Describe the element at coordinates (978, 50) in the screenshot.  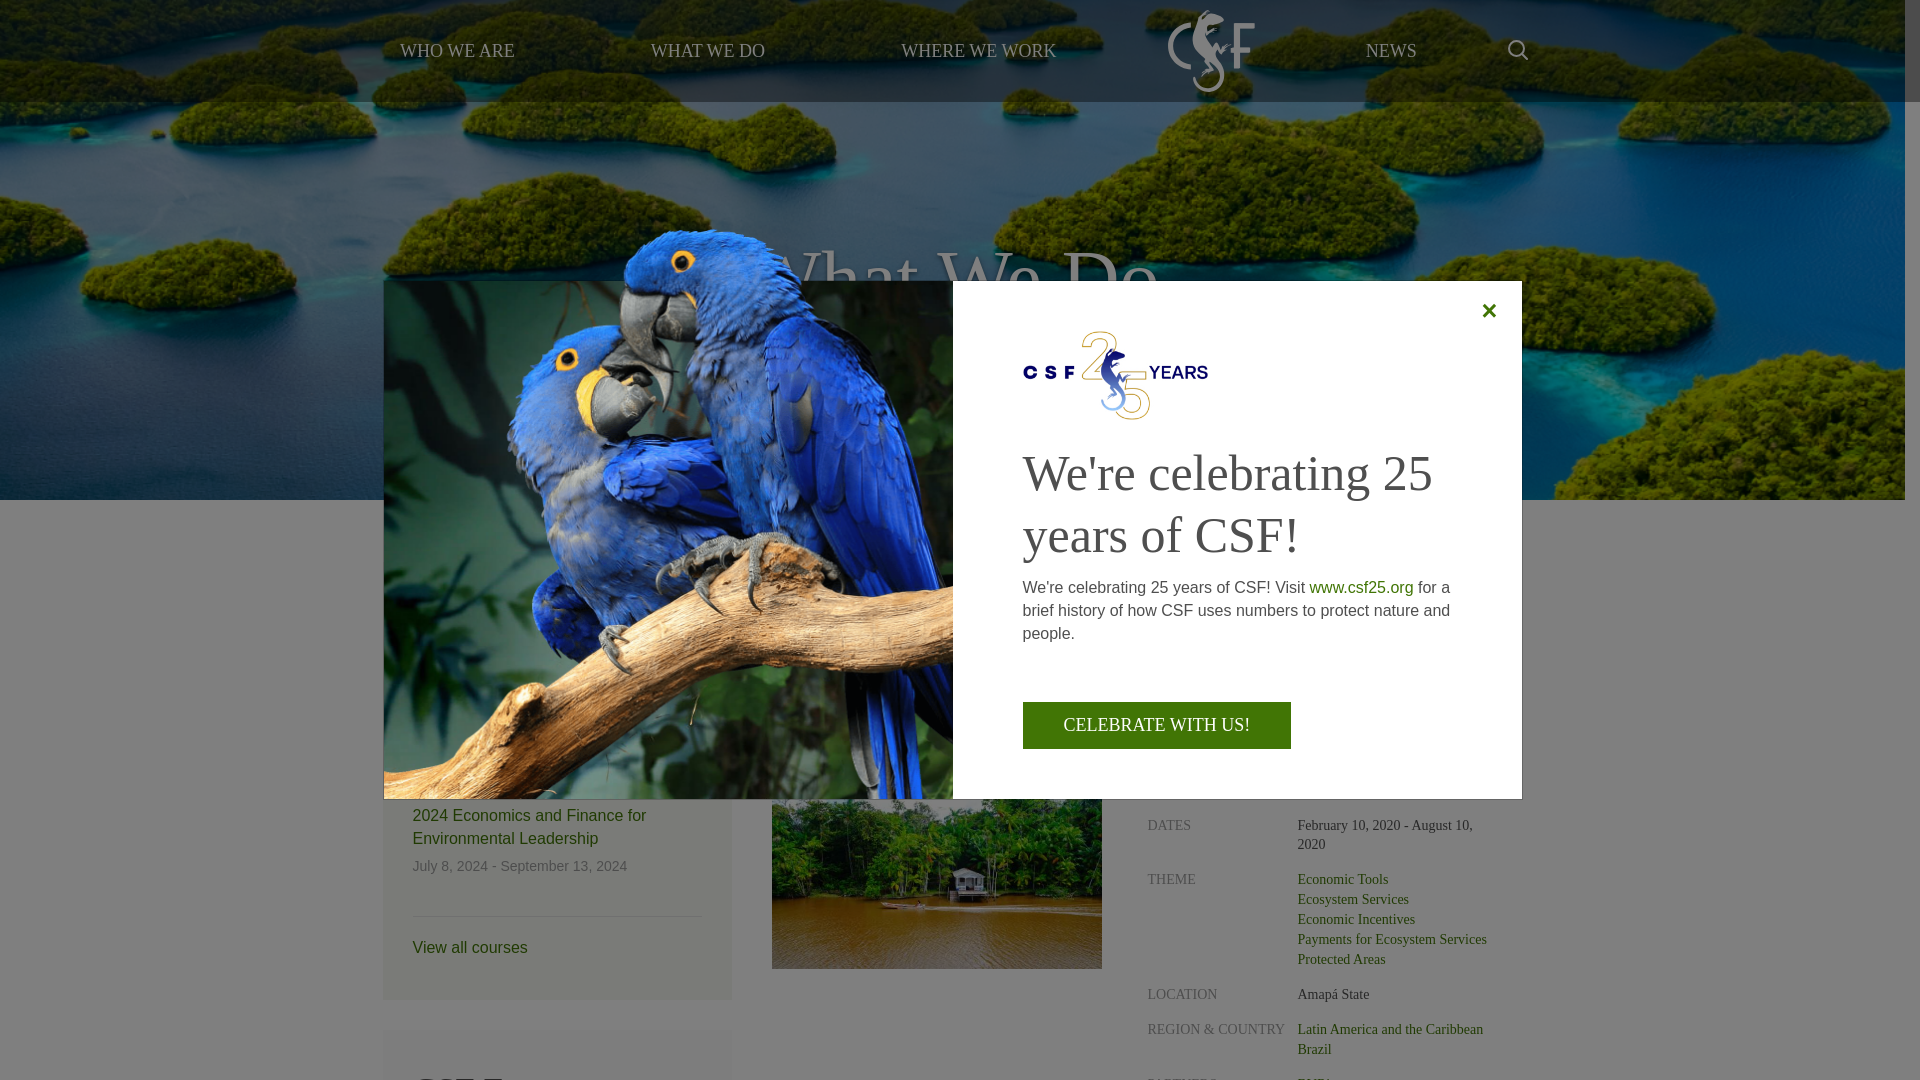
I see `WHERE WE WORK` at that location.